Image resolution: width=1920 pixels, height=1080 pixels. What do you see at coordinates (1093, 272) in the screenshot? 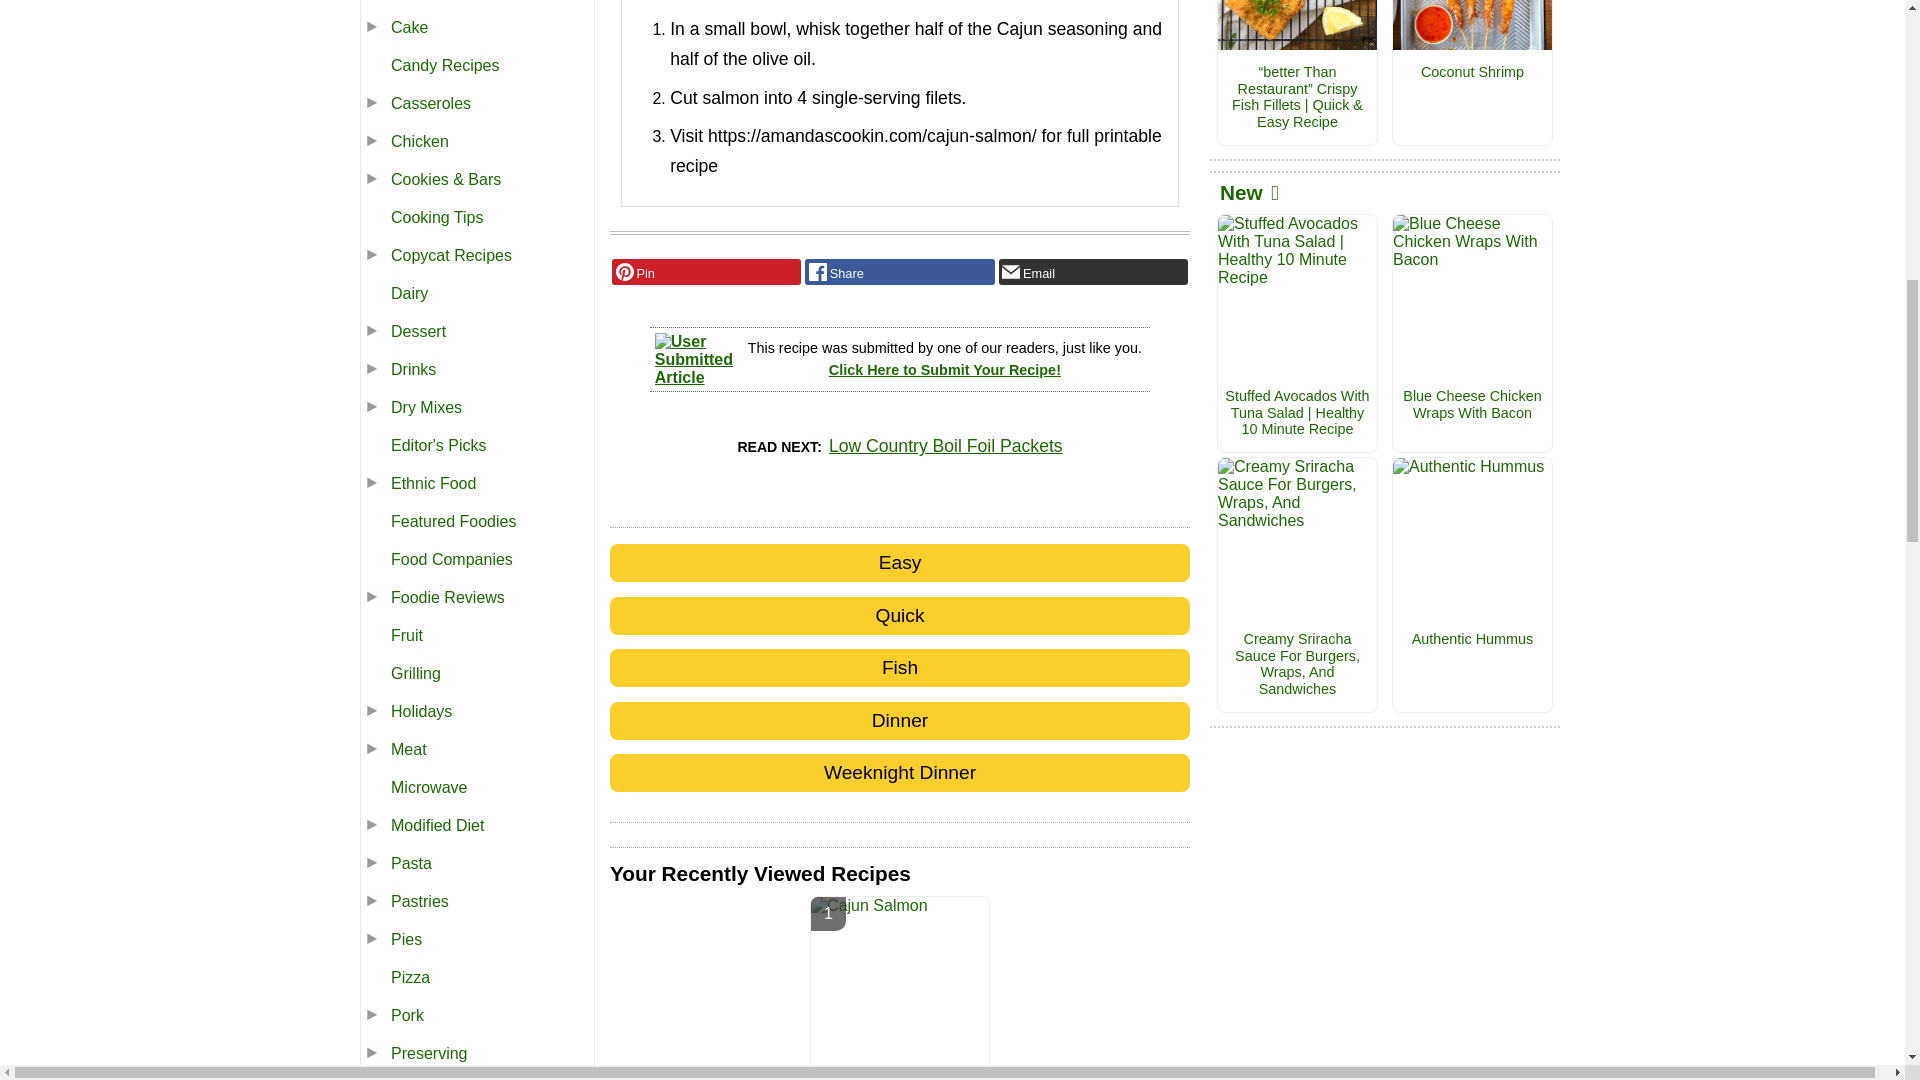
I see `Email` at bounding box center [1093, 272].